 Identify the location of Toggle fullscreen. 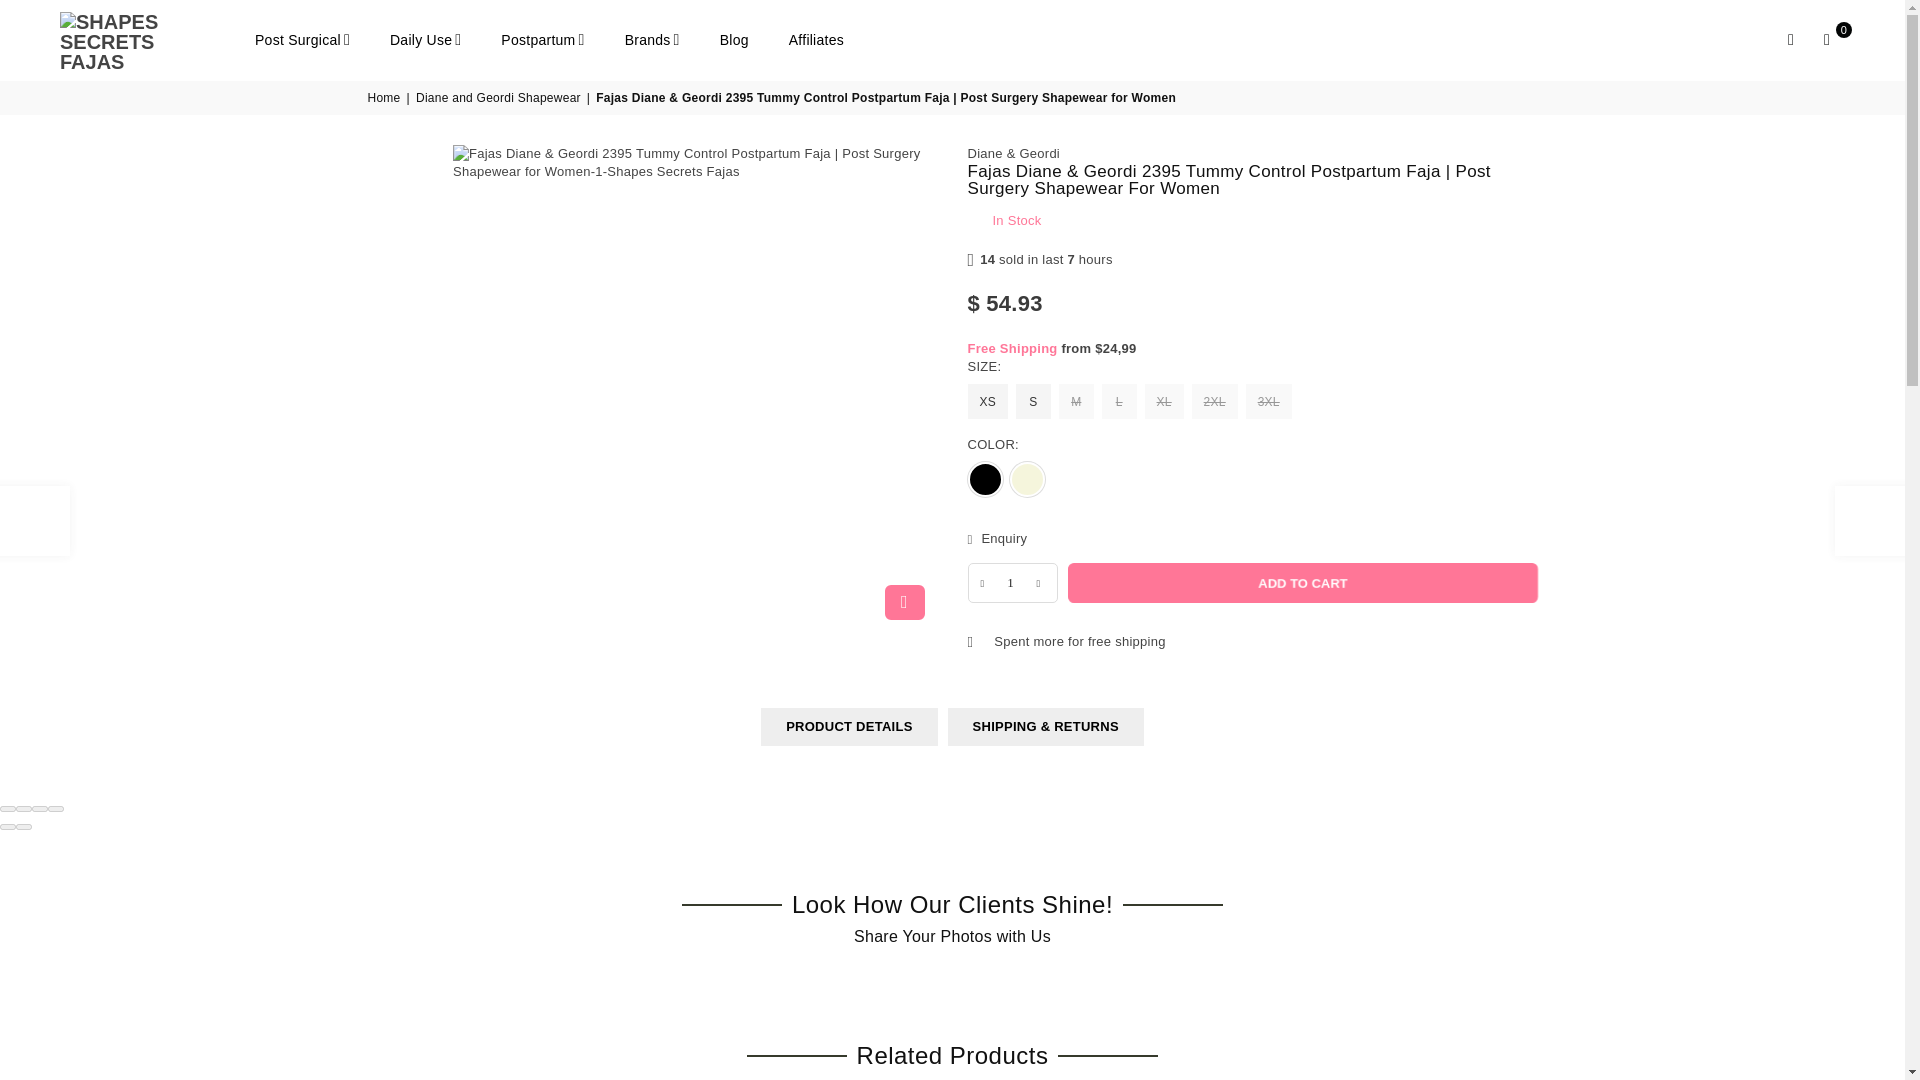
(40, 808).